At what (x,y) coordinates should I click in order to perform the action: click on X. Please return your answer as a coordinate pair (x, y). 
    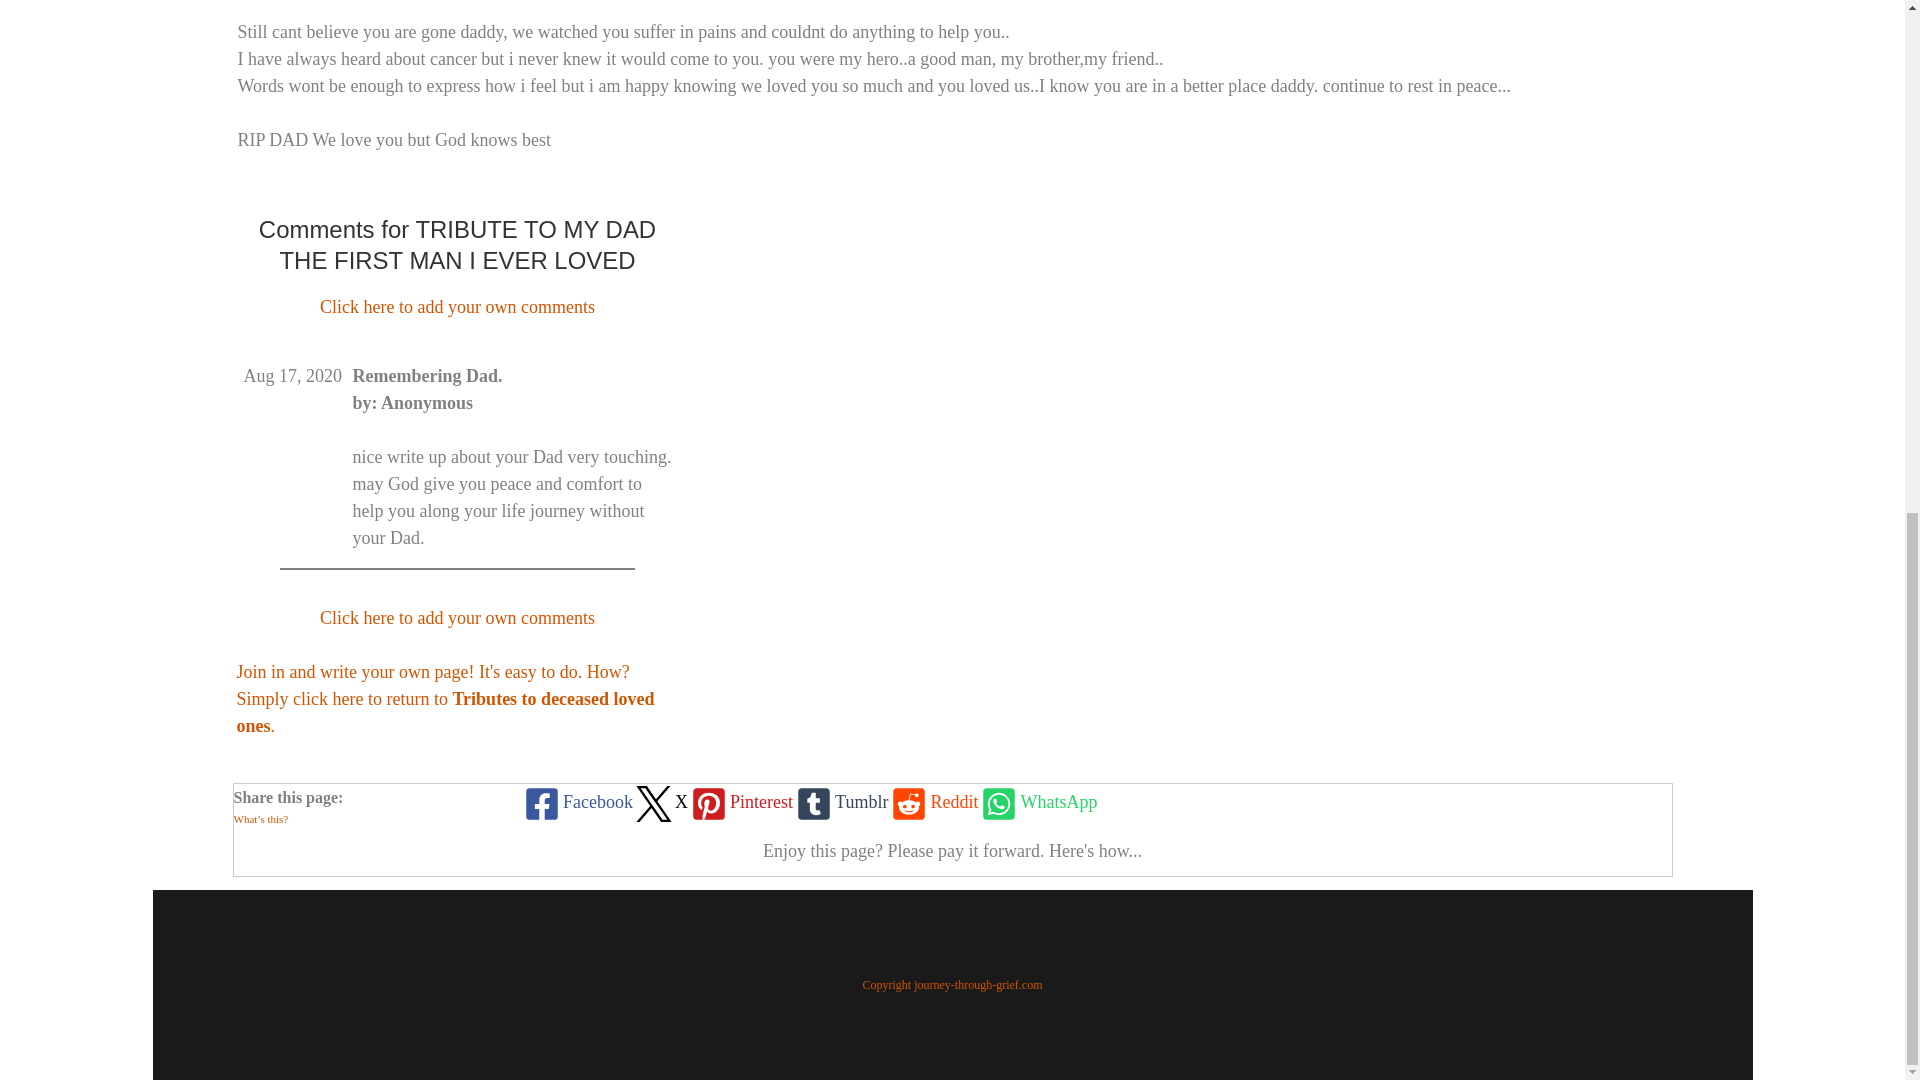
    Looking at the image, I should click on (660, 802).